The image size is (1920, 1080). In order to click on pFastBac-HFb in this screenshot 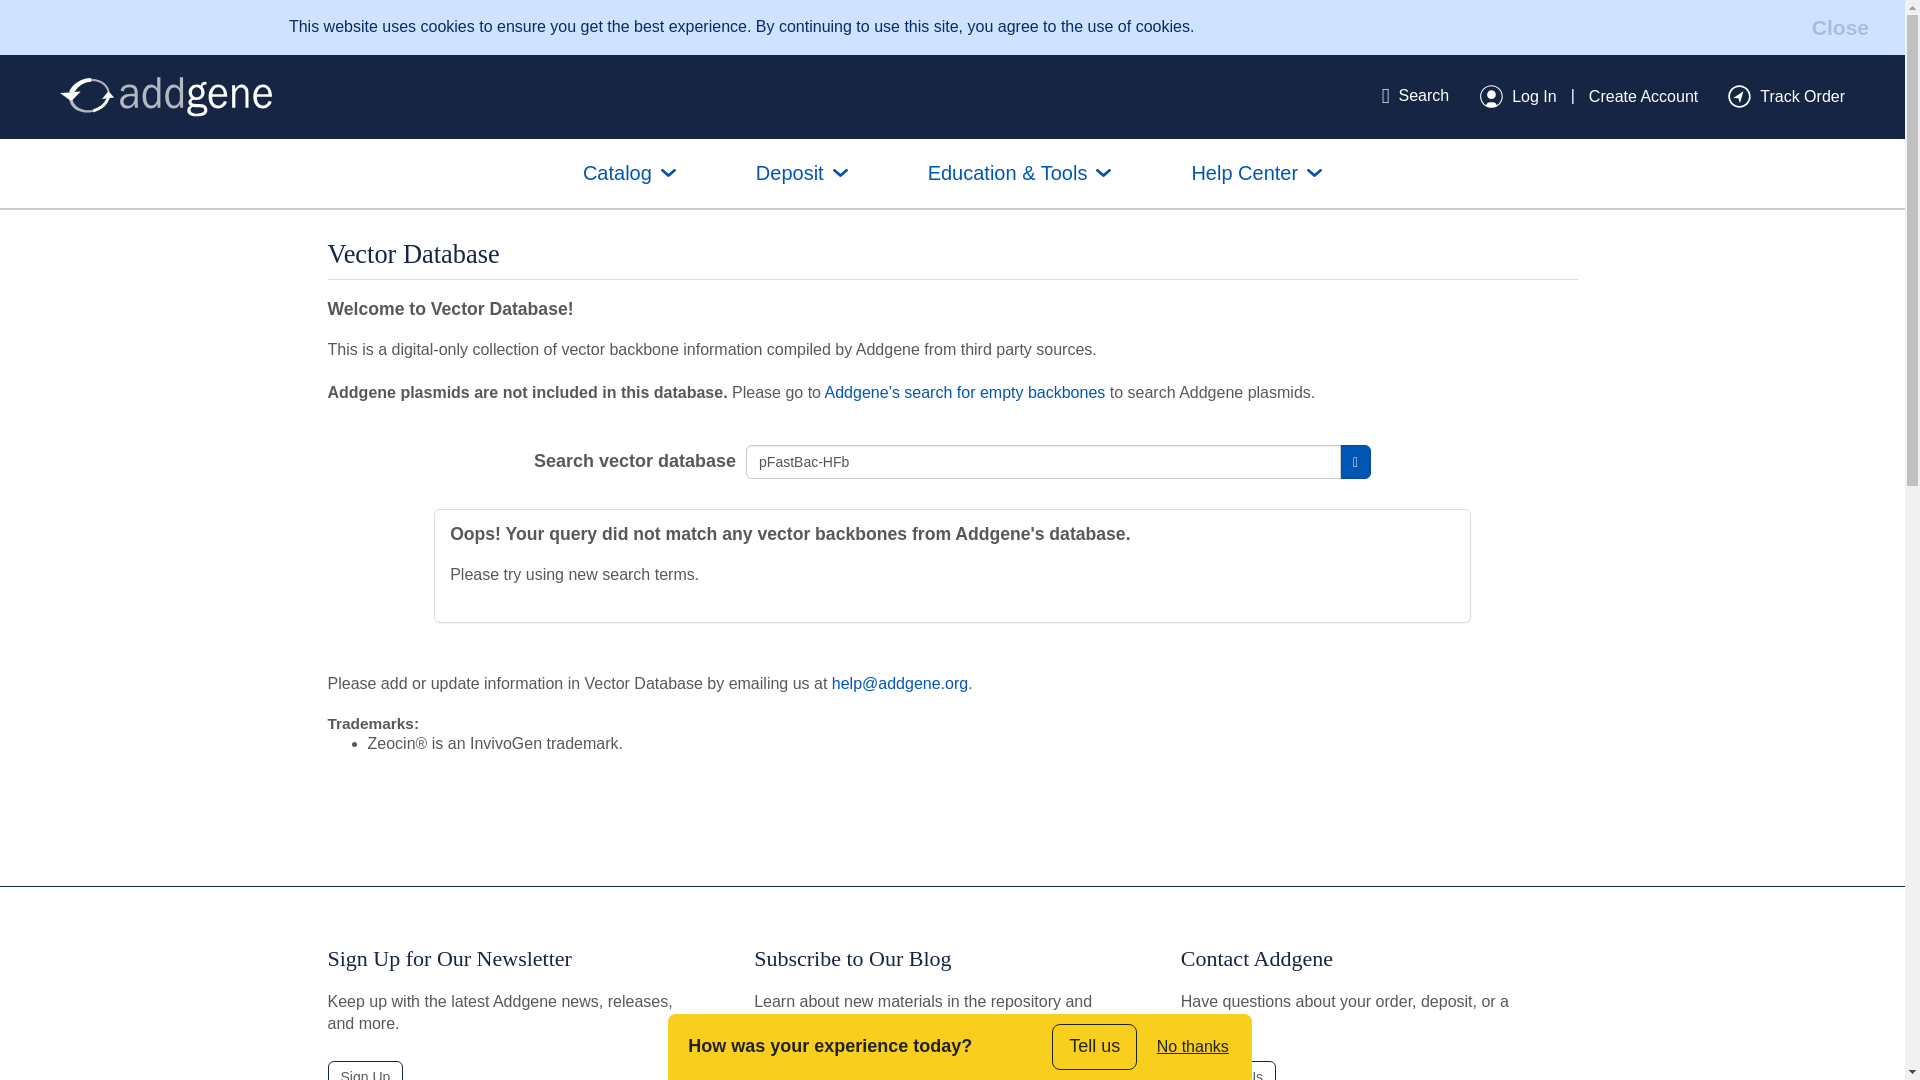, I will do `click(1043, 462)`.